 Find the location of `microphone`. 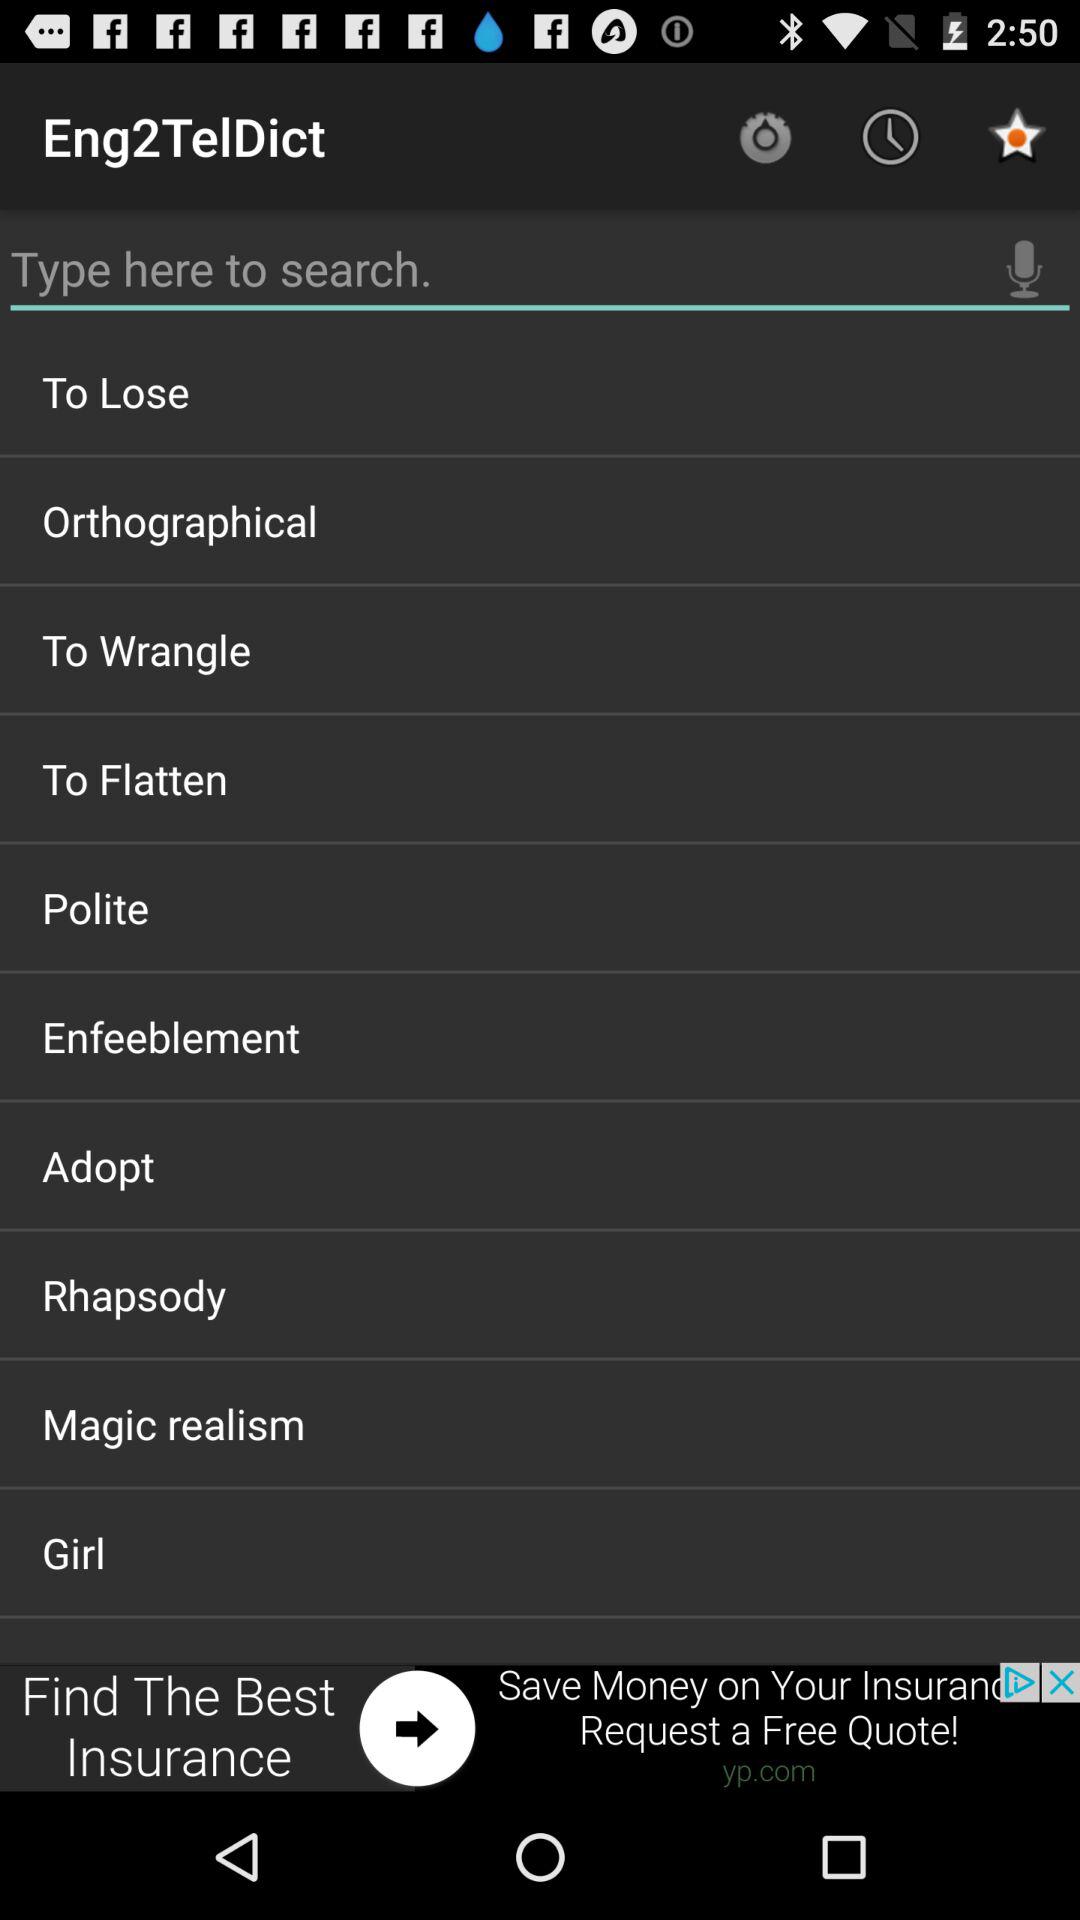

microphone is located at coordinates (1024, 269).